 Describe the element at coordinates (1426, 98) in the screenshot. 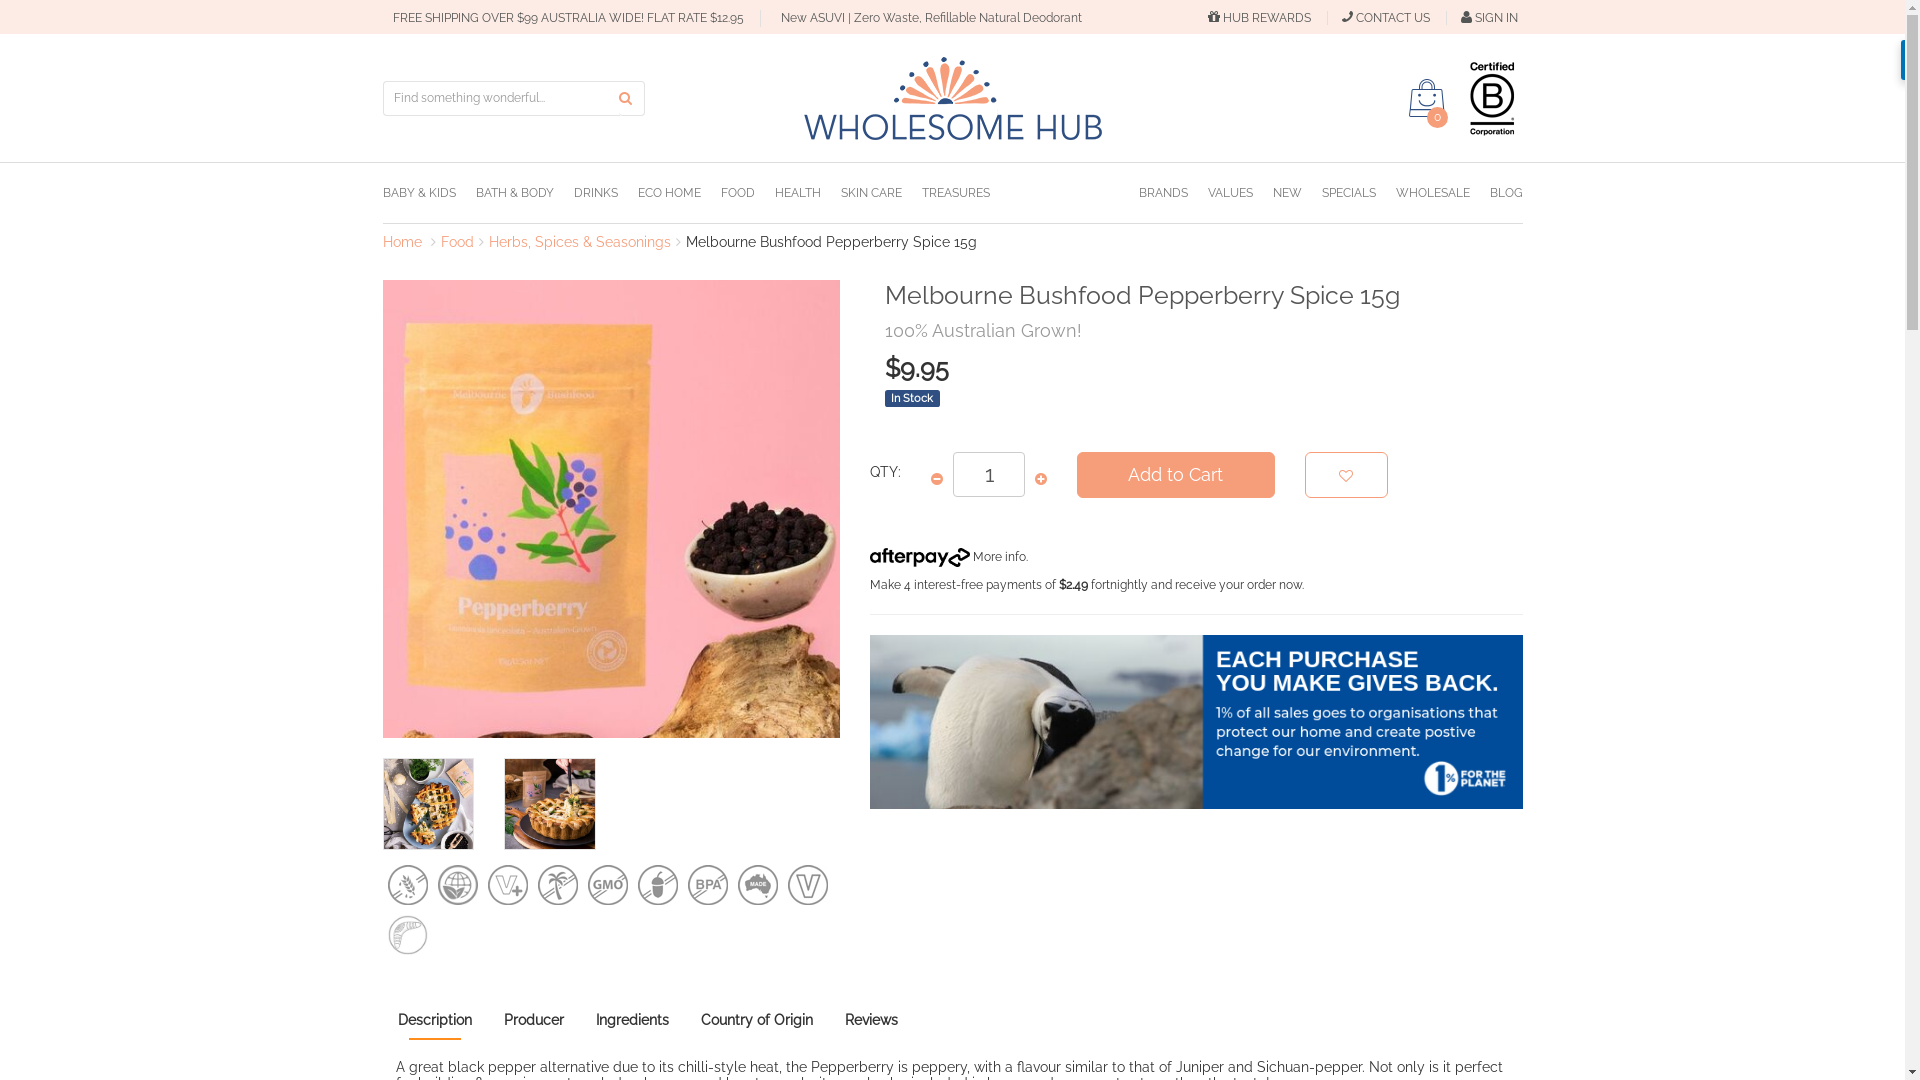

I see `0` at that location.